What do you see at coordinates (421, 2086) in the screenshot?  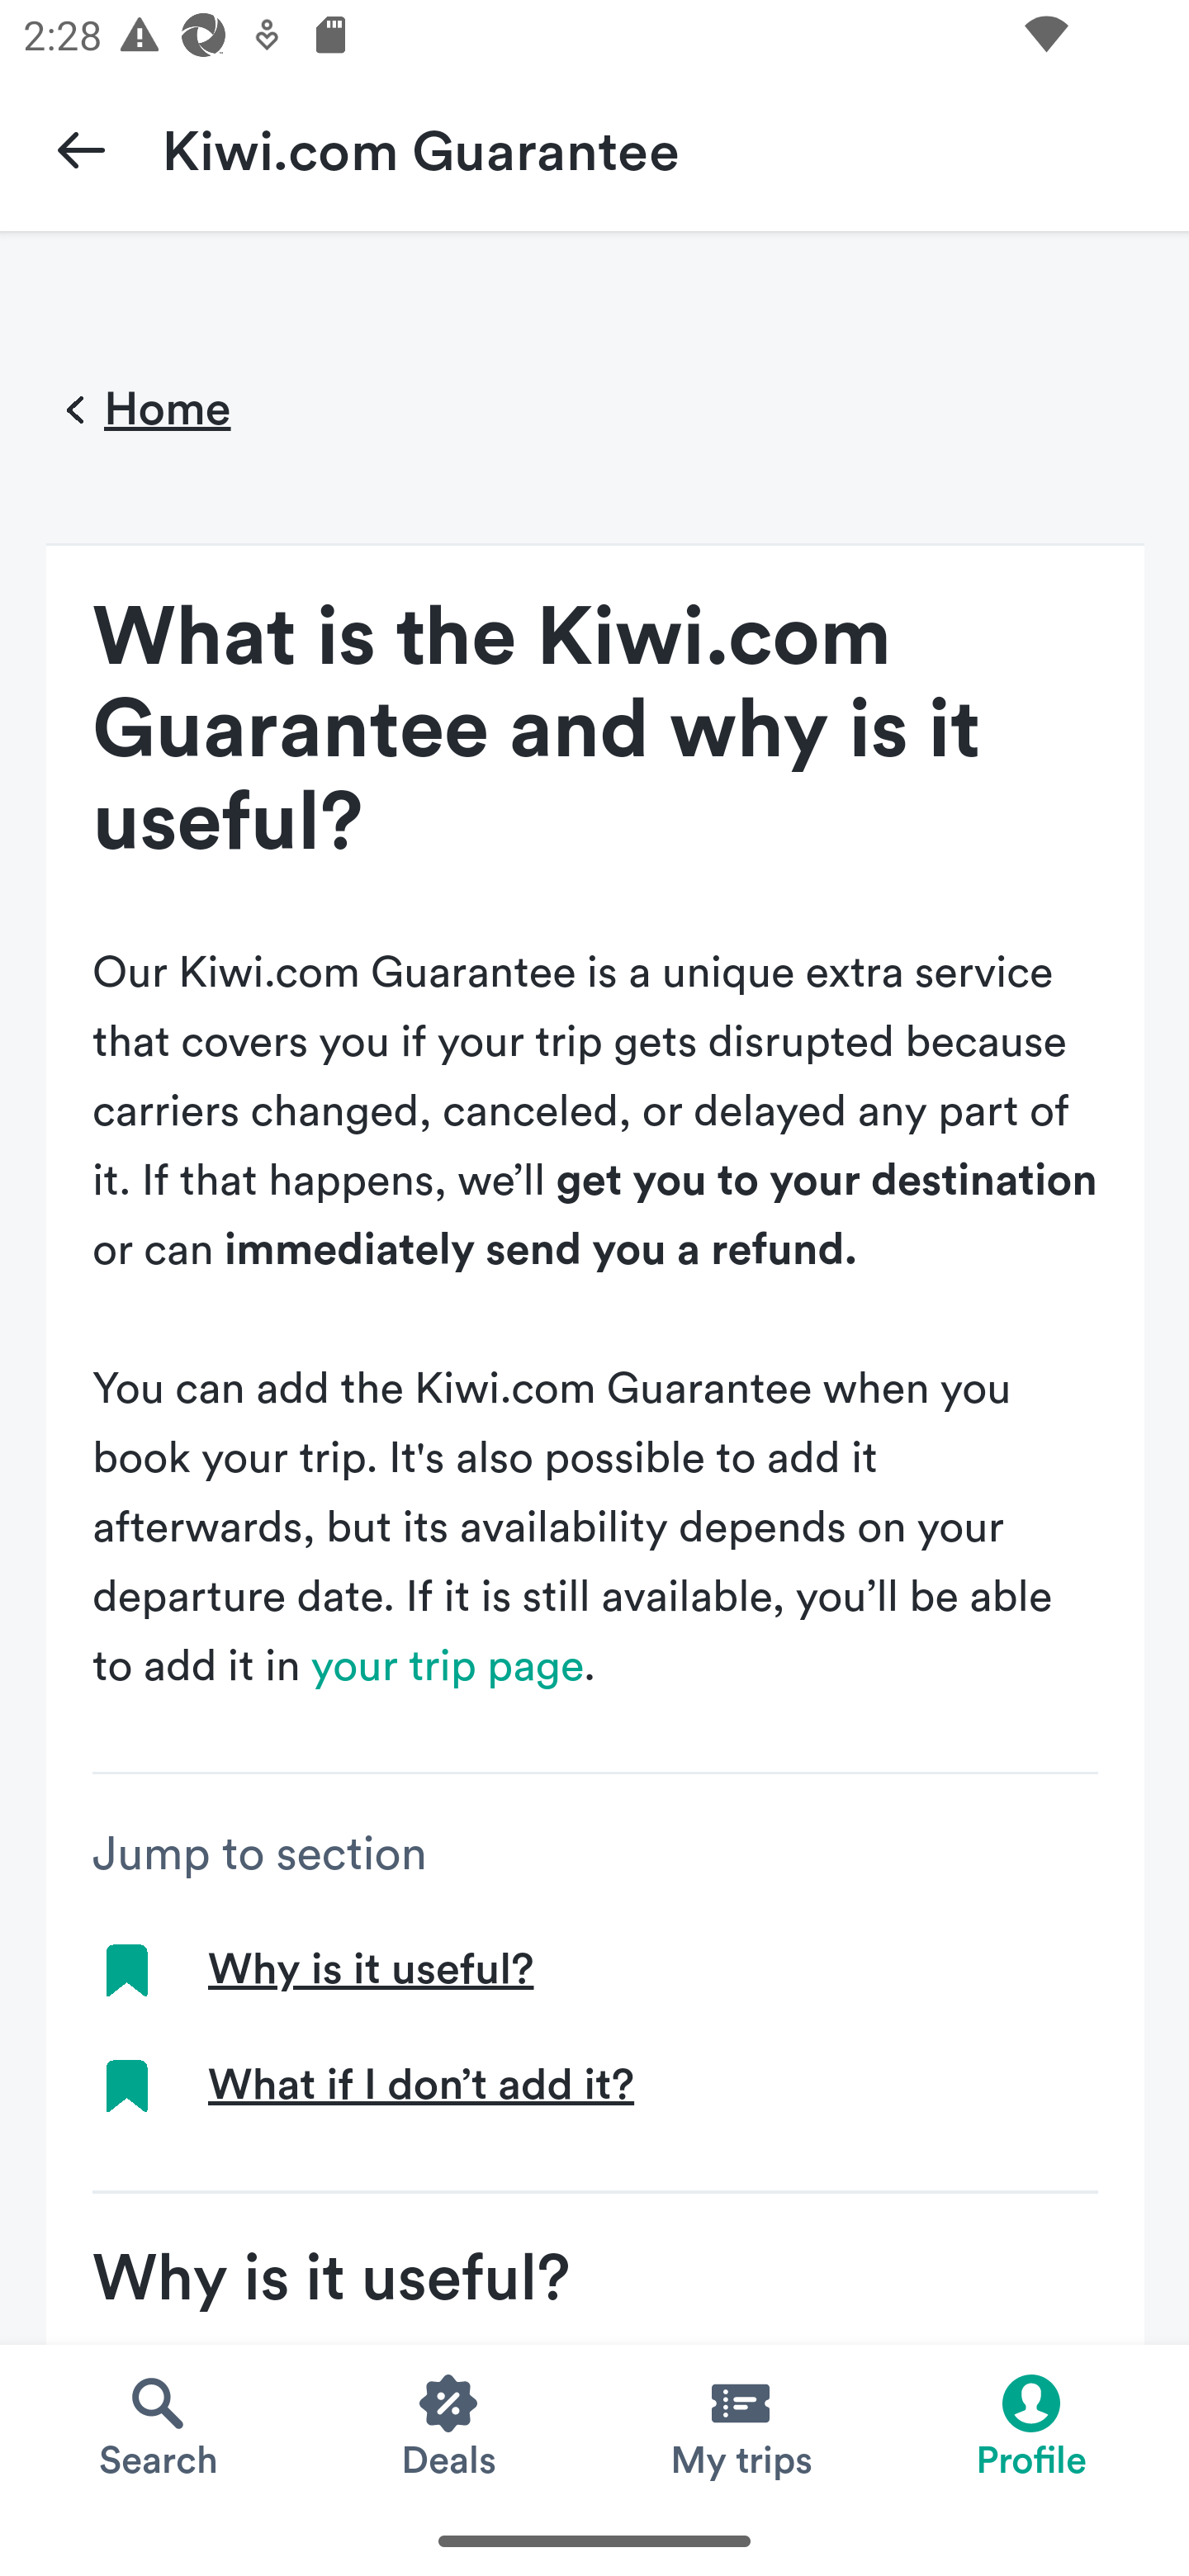 I see `What if I don’t add it?` at bounding box center [421, 2086].